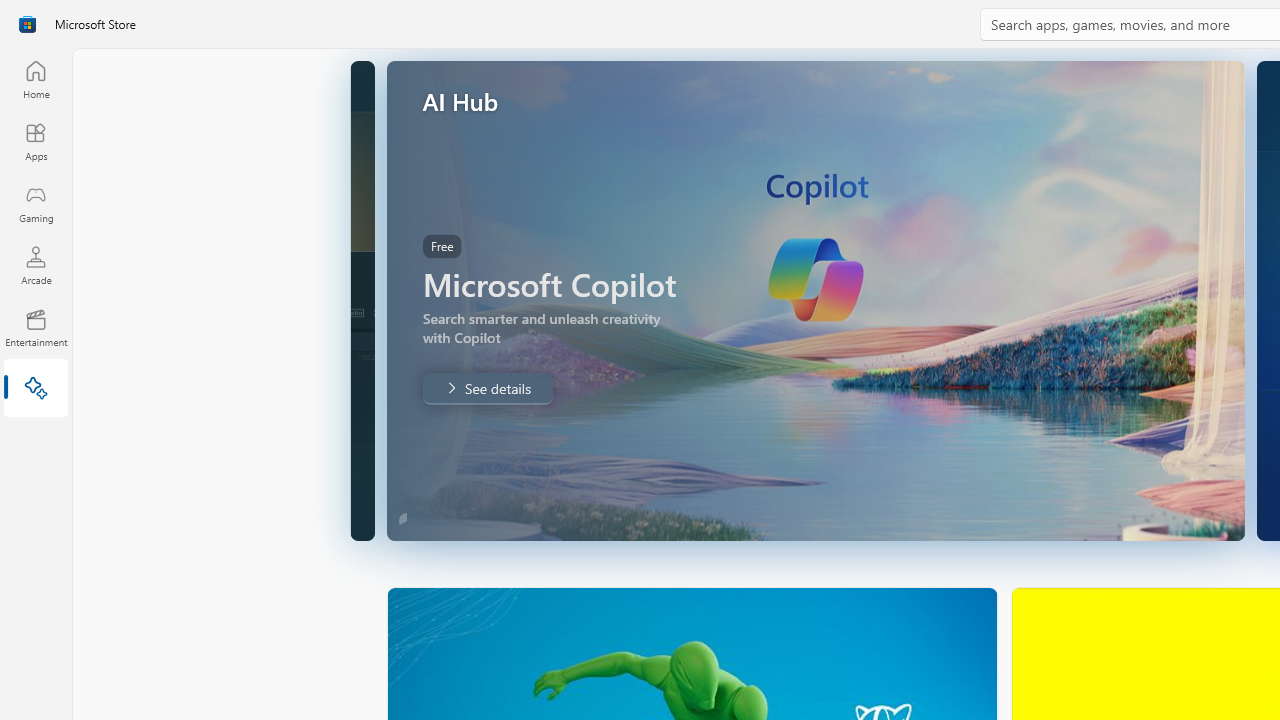 The height and width of the screenshot is (720, 1280). Describe the element at coordinates (36, 79) in the screenshot. I see `Home` at that location.